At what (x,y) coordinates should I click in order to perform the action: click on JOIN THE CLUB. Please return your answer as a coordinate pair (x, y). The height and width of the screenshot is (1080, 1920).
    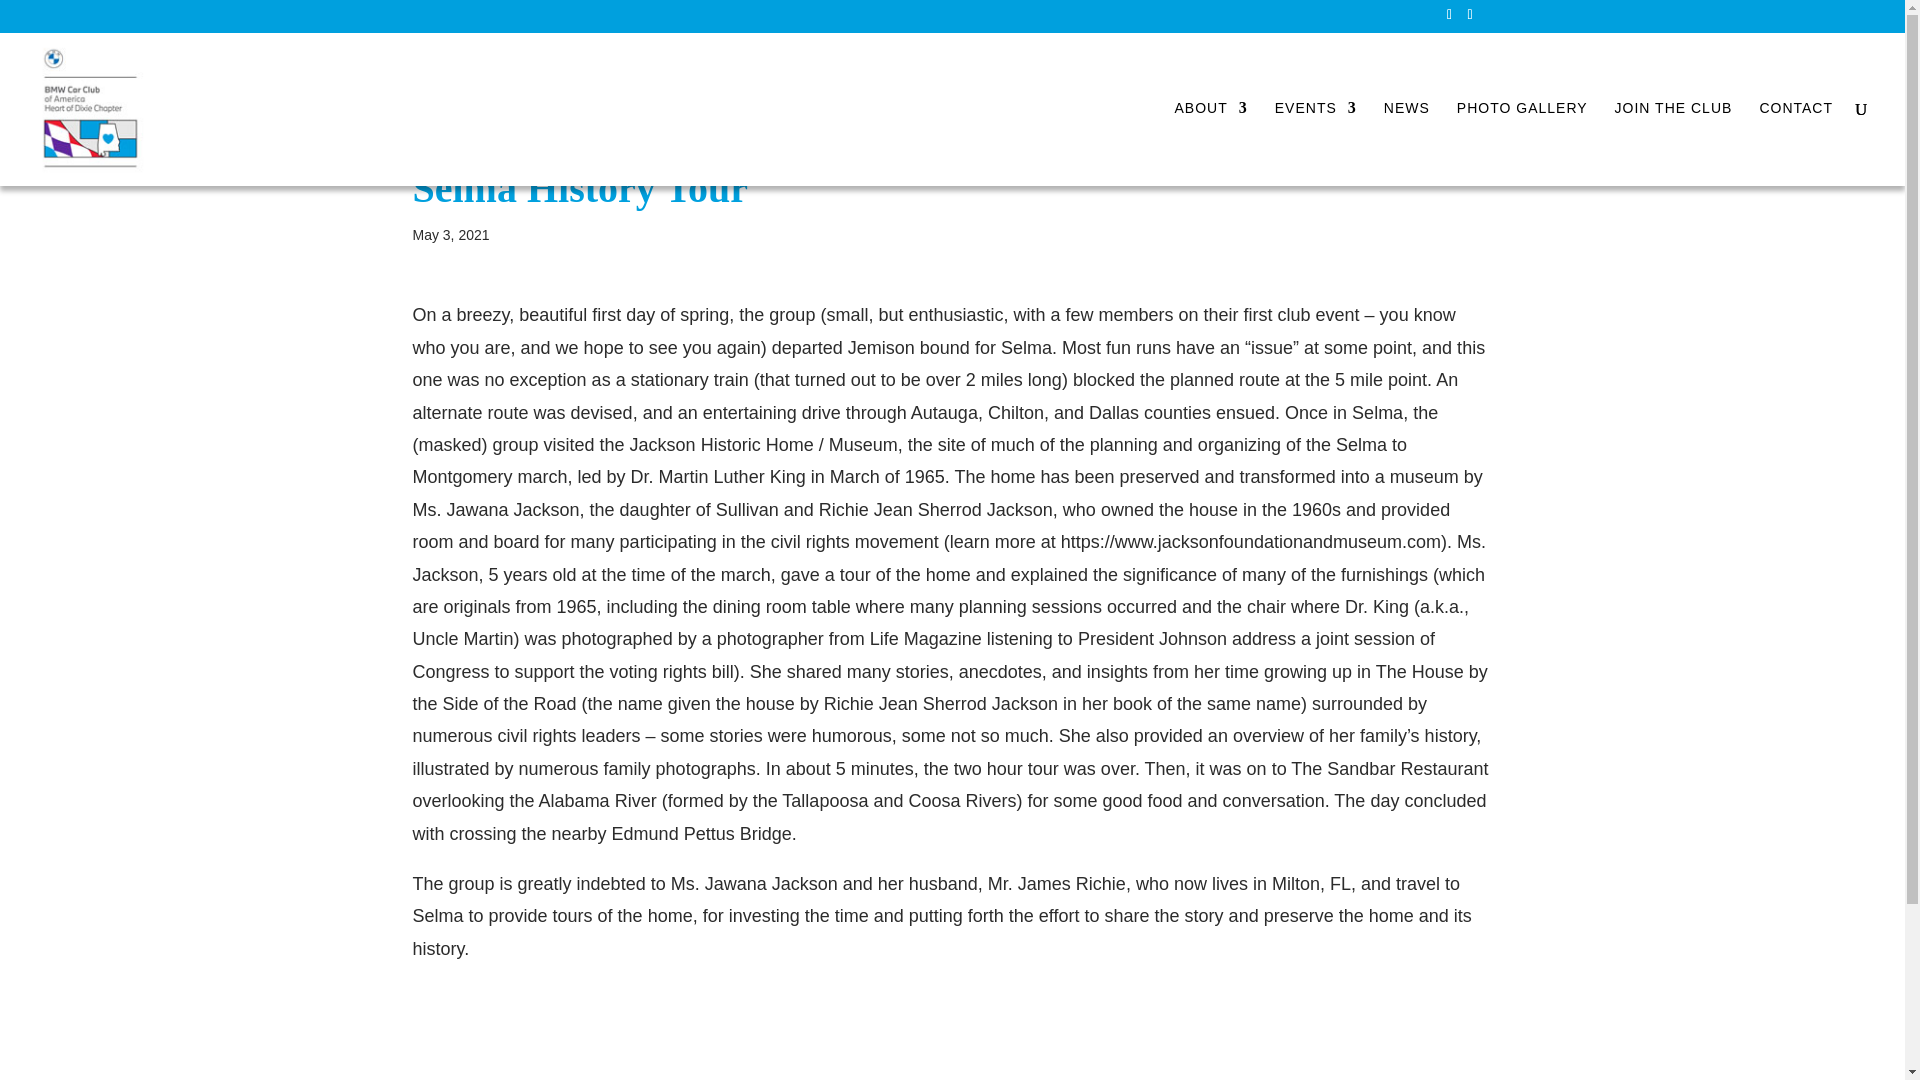
    Looking at the image, I should click on (1674, 143).